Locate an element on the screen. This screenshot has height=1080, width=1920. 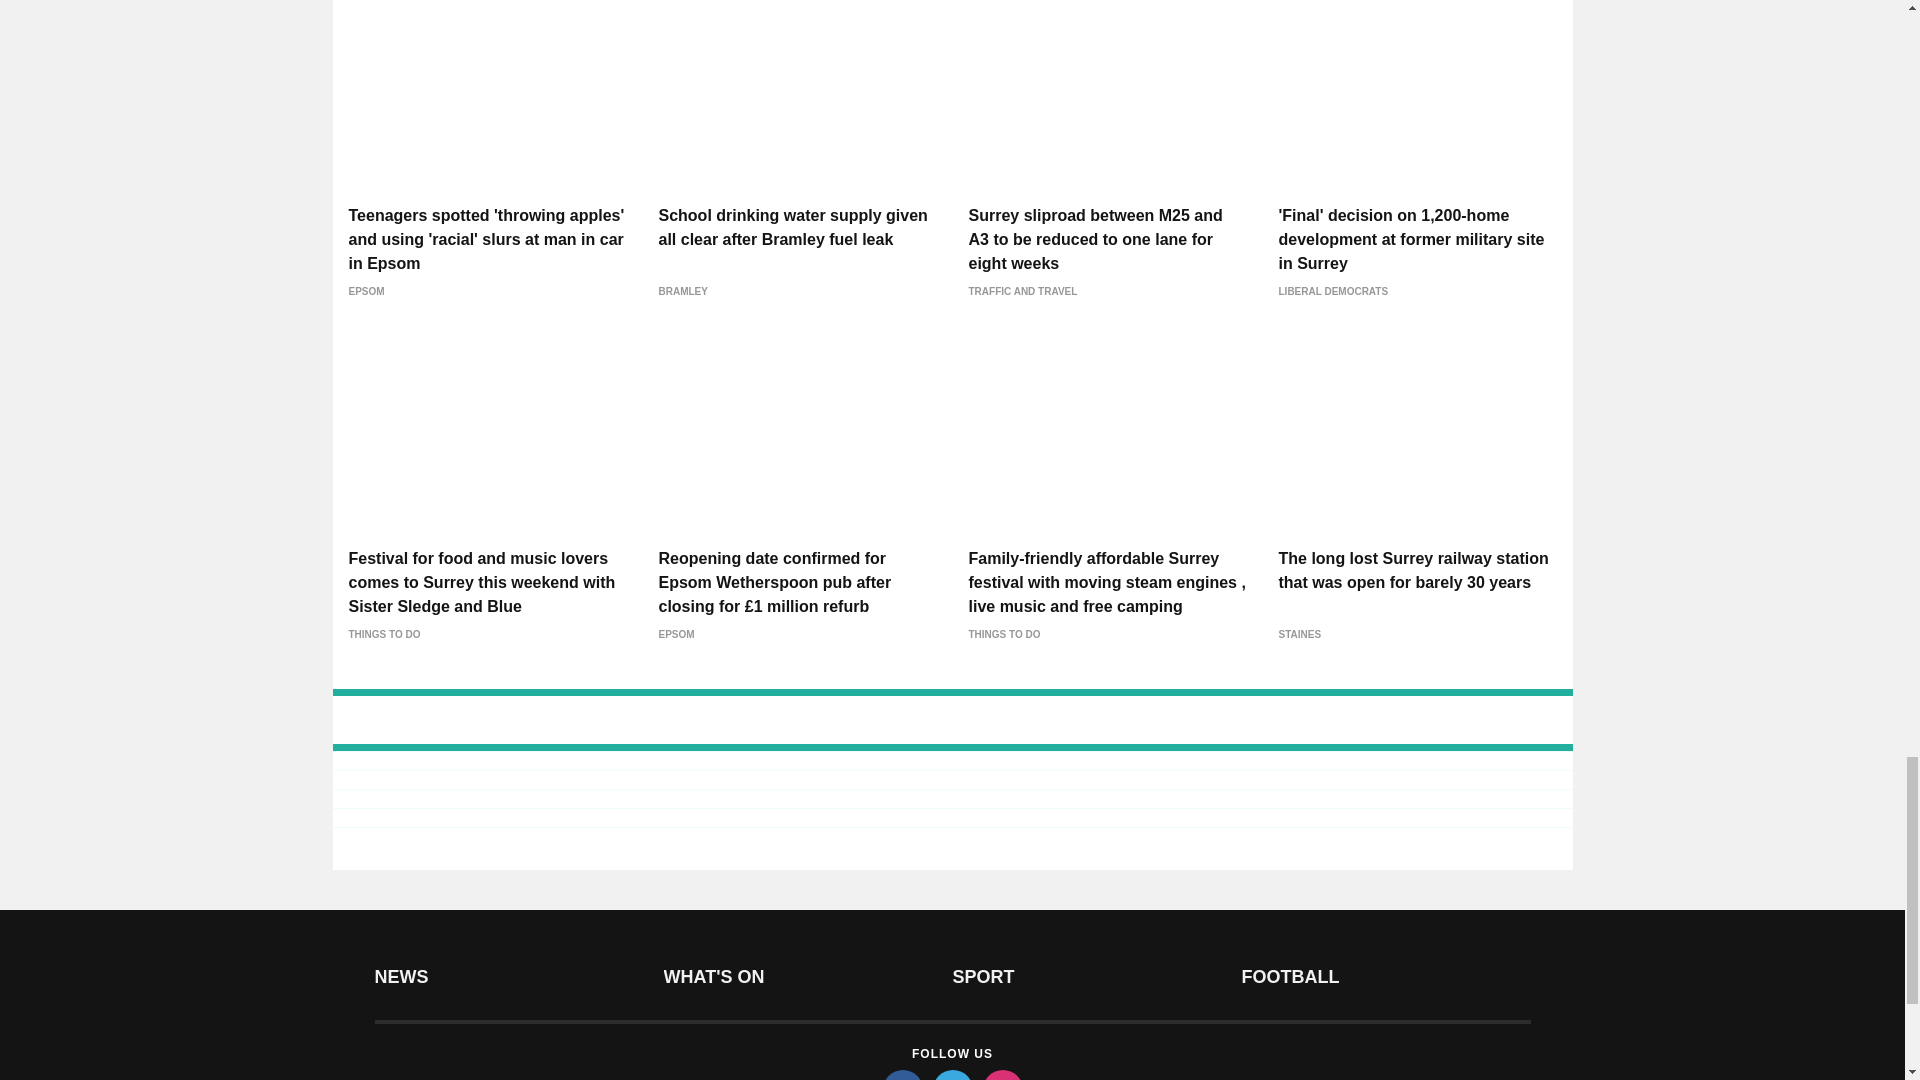
twitter is located at coordinates (951, 1075).